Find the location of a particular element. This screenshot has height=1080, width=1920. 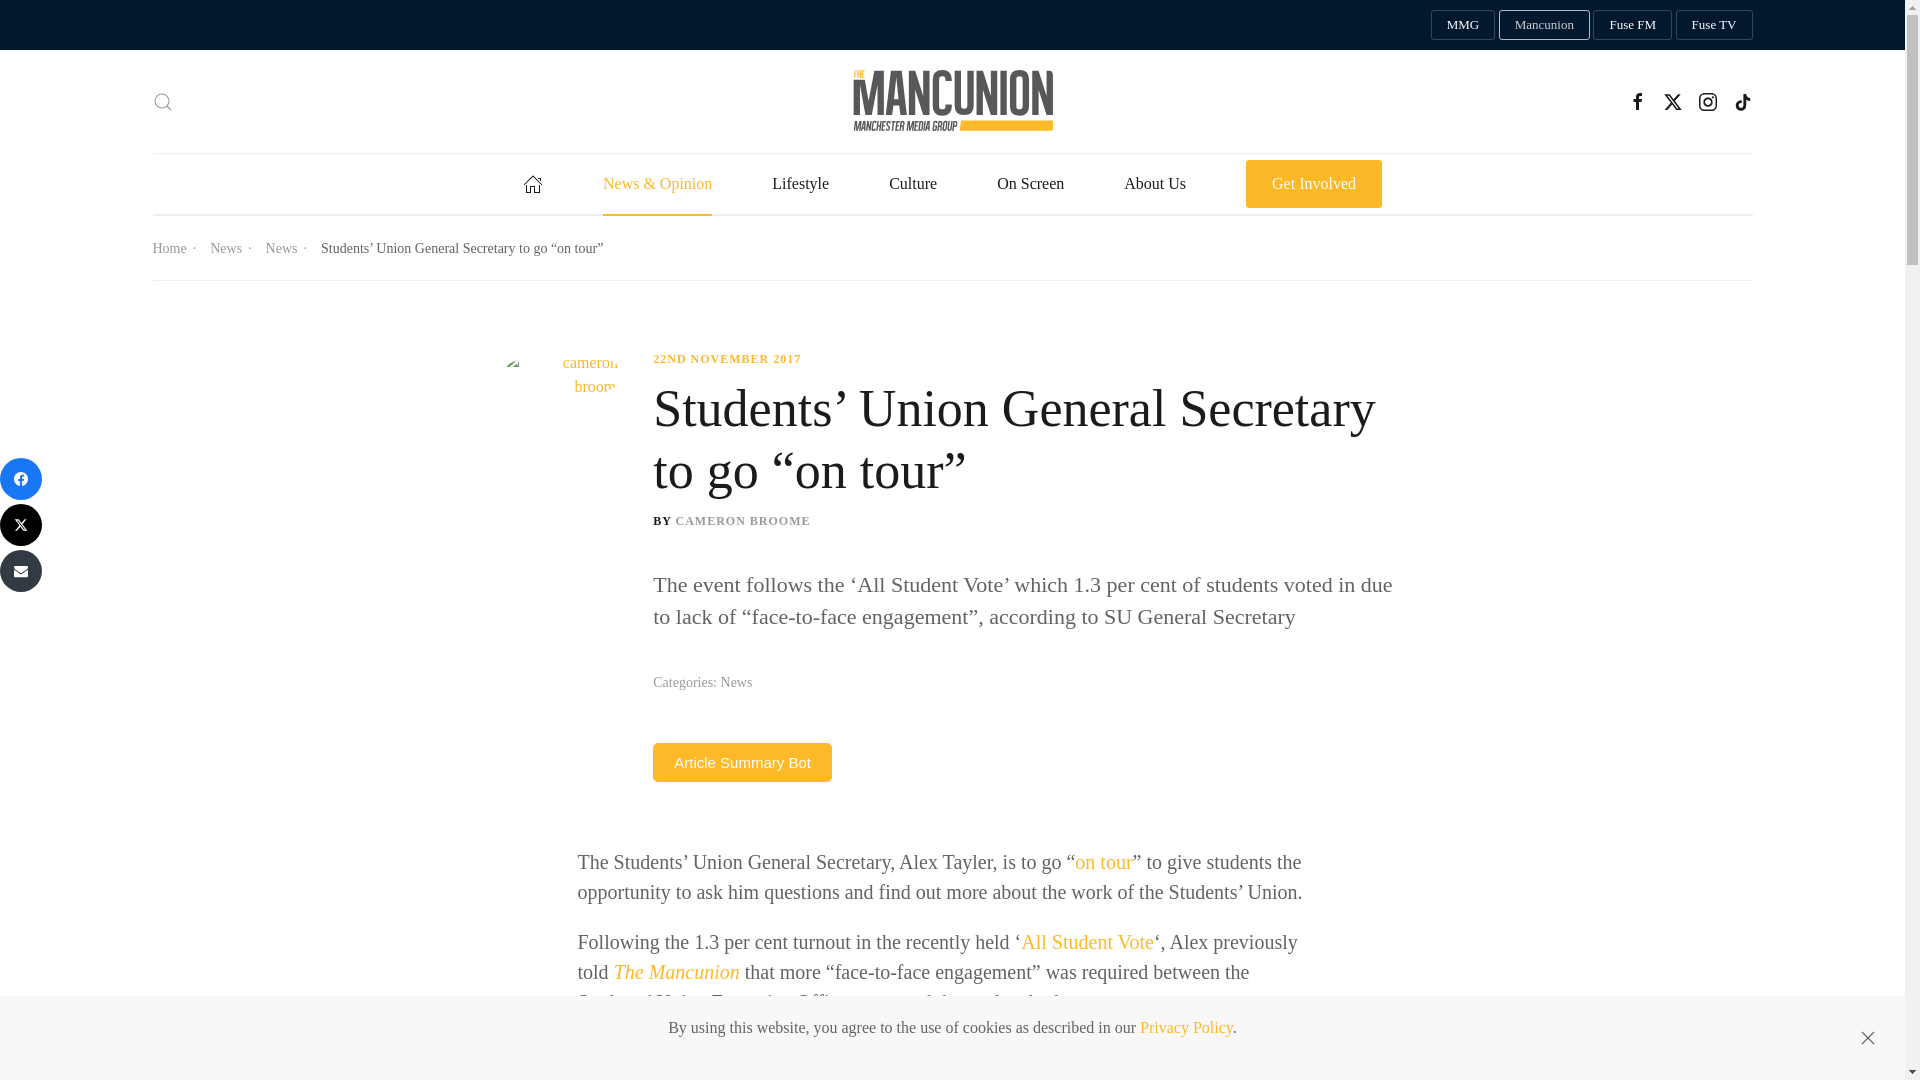

MMG is located at coordinates (1462, 24).